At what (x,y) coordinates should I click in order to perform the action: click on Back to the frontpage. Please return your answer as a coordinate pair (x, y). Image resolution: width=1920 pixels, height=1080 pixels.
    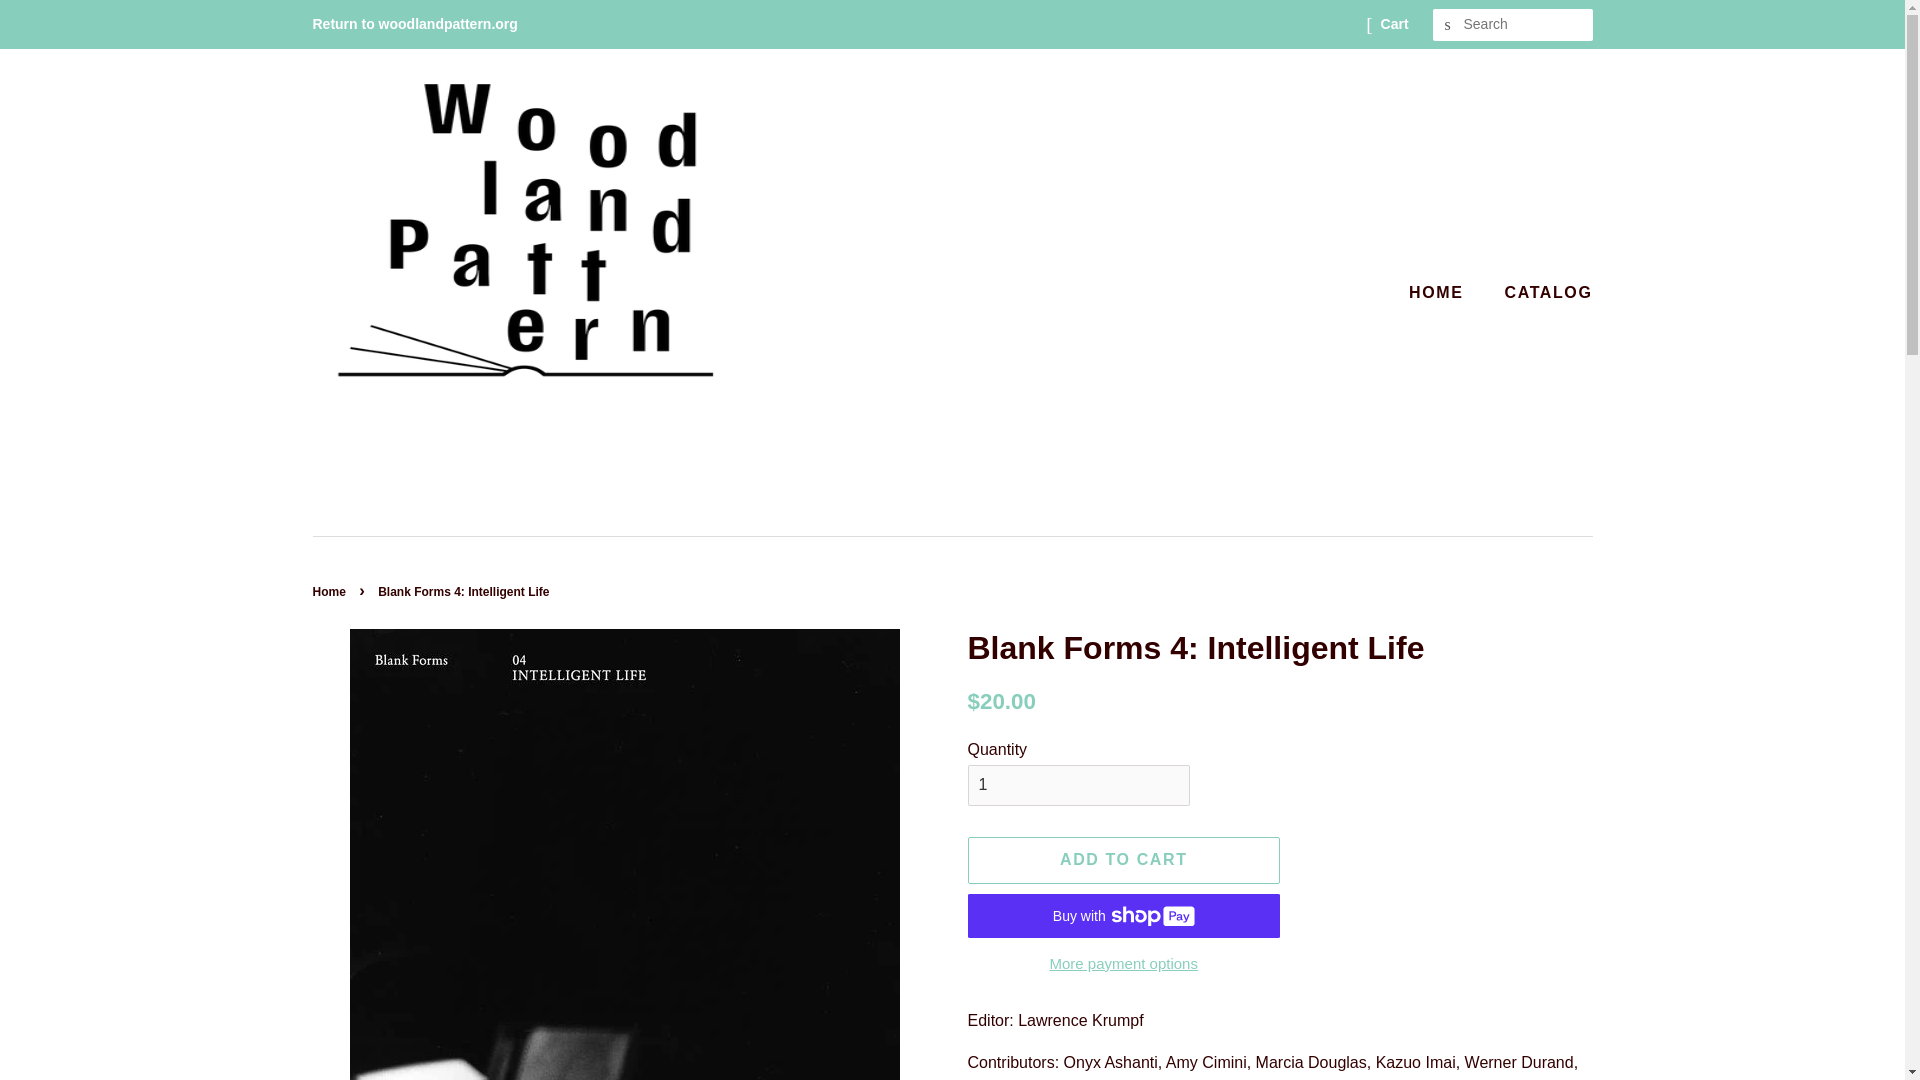
    Looking at the image, I should click on (330, 592).